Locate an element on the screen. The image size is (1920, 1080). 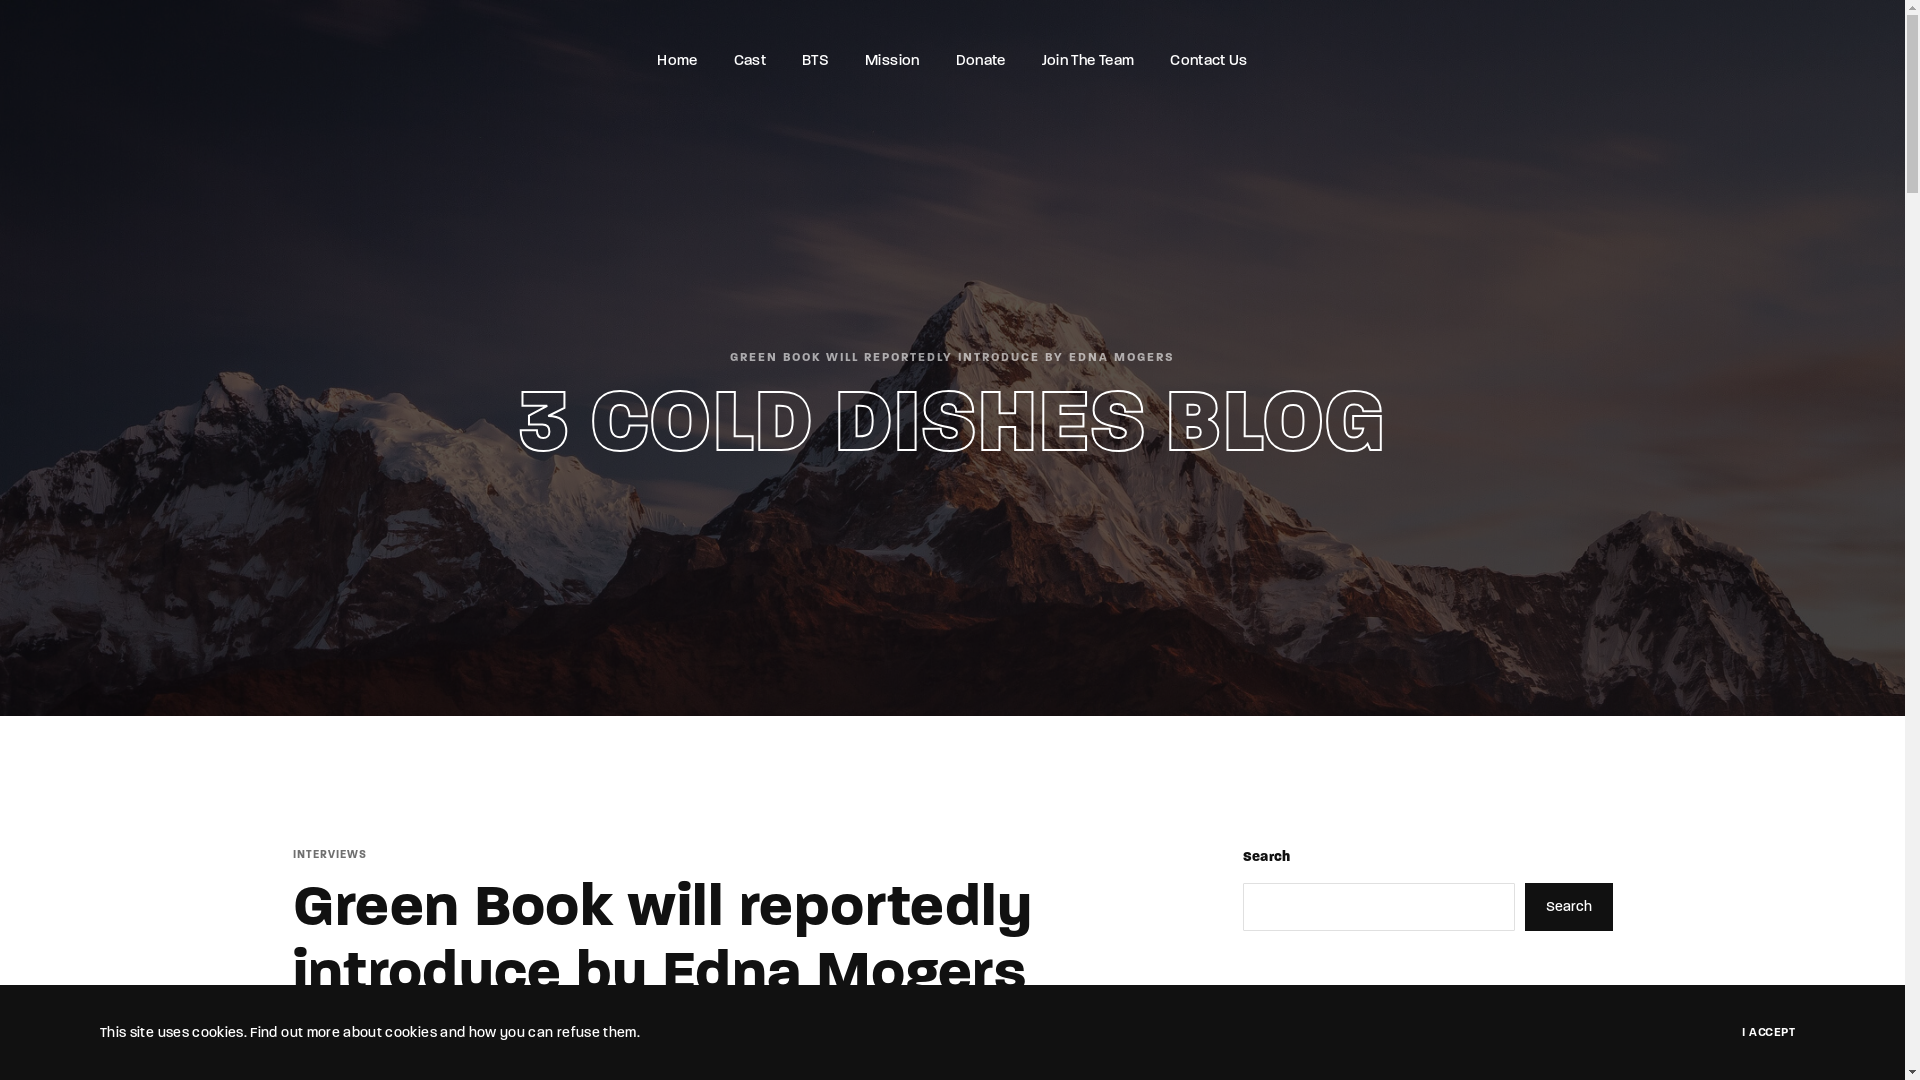
INTERVIEWS is located at coordinates (329, 855).